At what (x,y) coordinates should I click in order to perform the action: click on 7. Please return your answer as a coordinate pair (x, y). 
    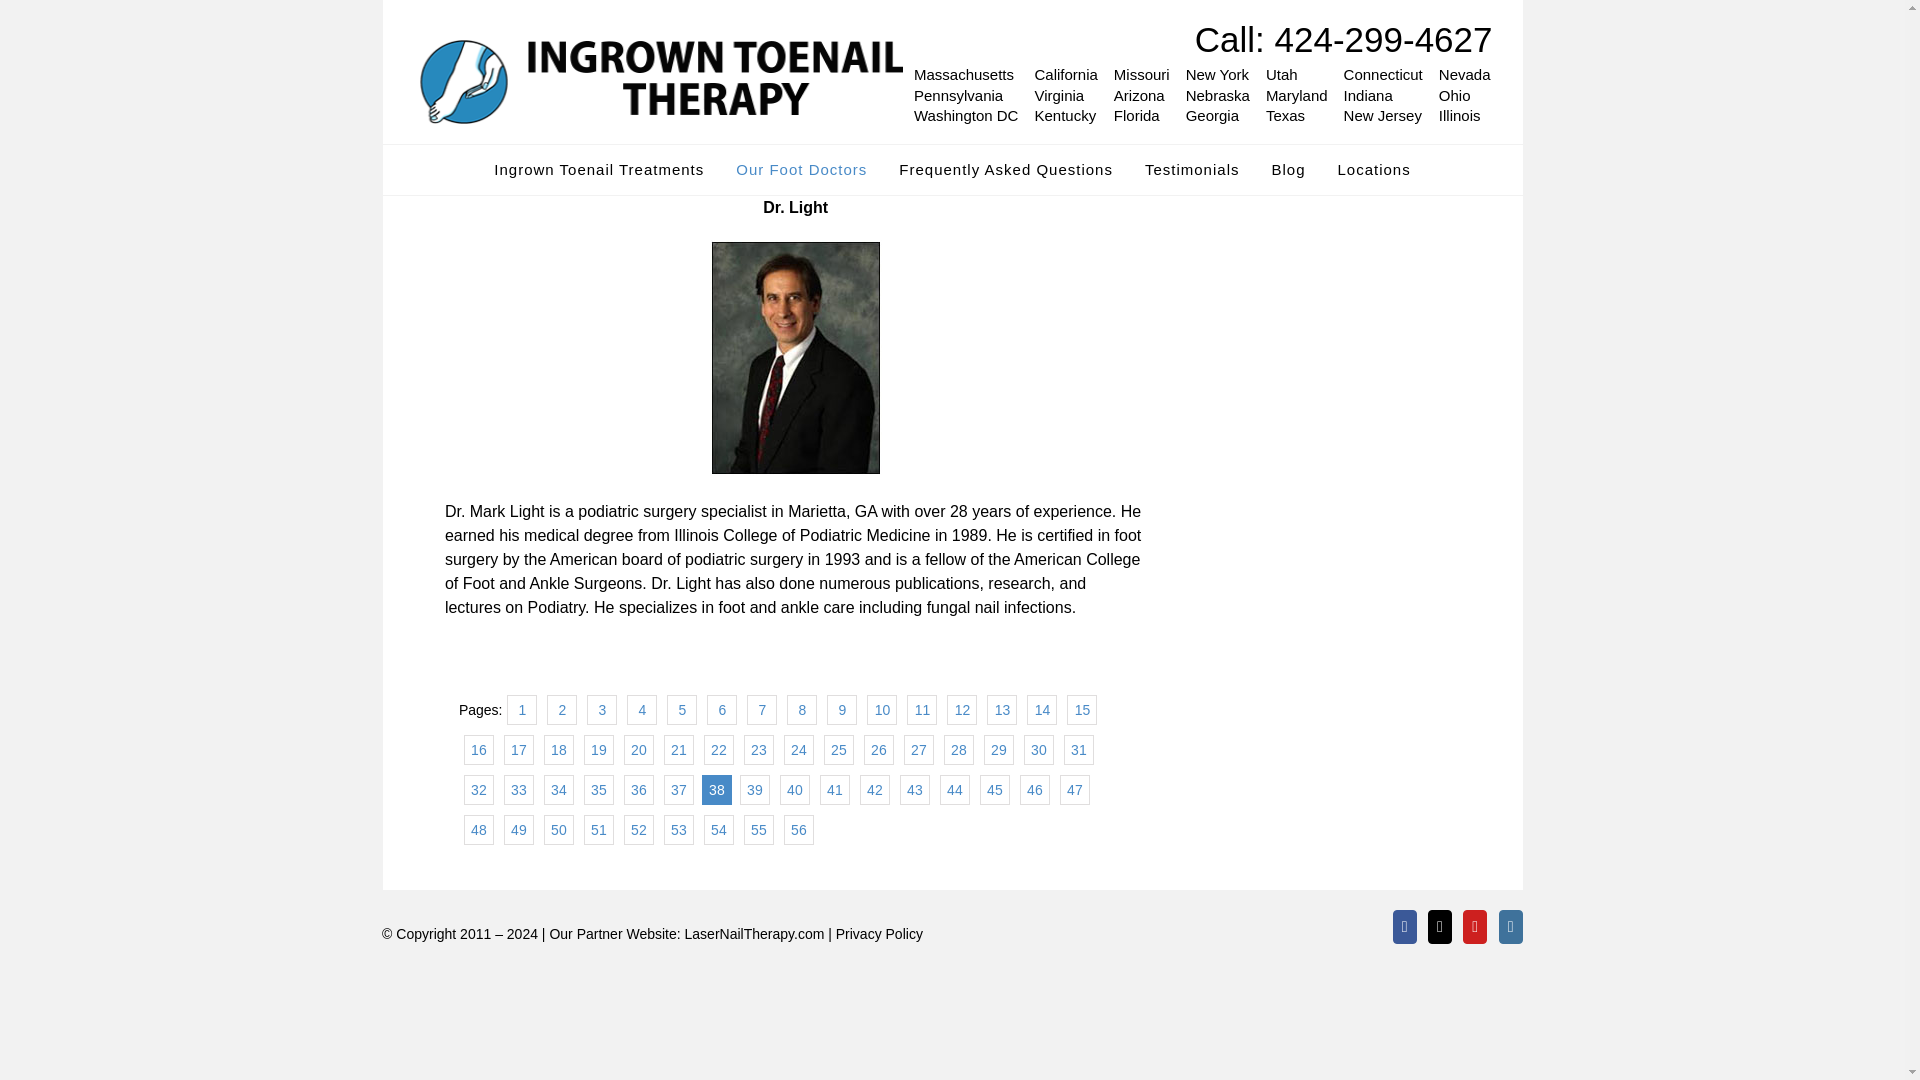
    Looking at the image, I should click on (762, 708).